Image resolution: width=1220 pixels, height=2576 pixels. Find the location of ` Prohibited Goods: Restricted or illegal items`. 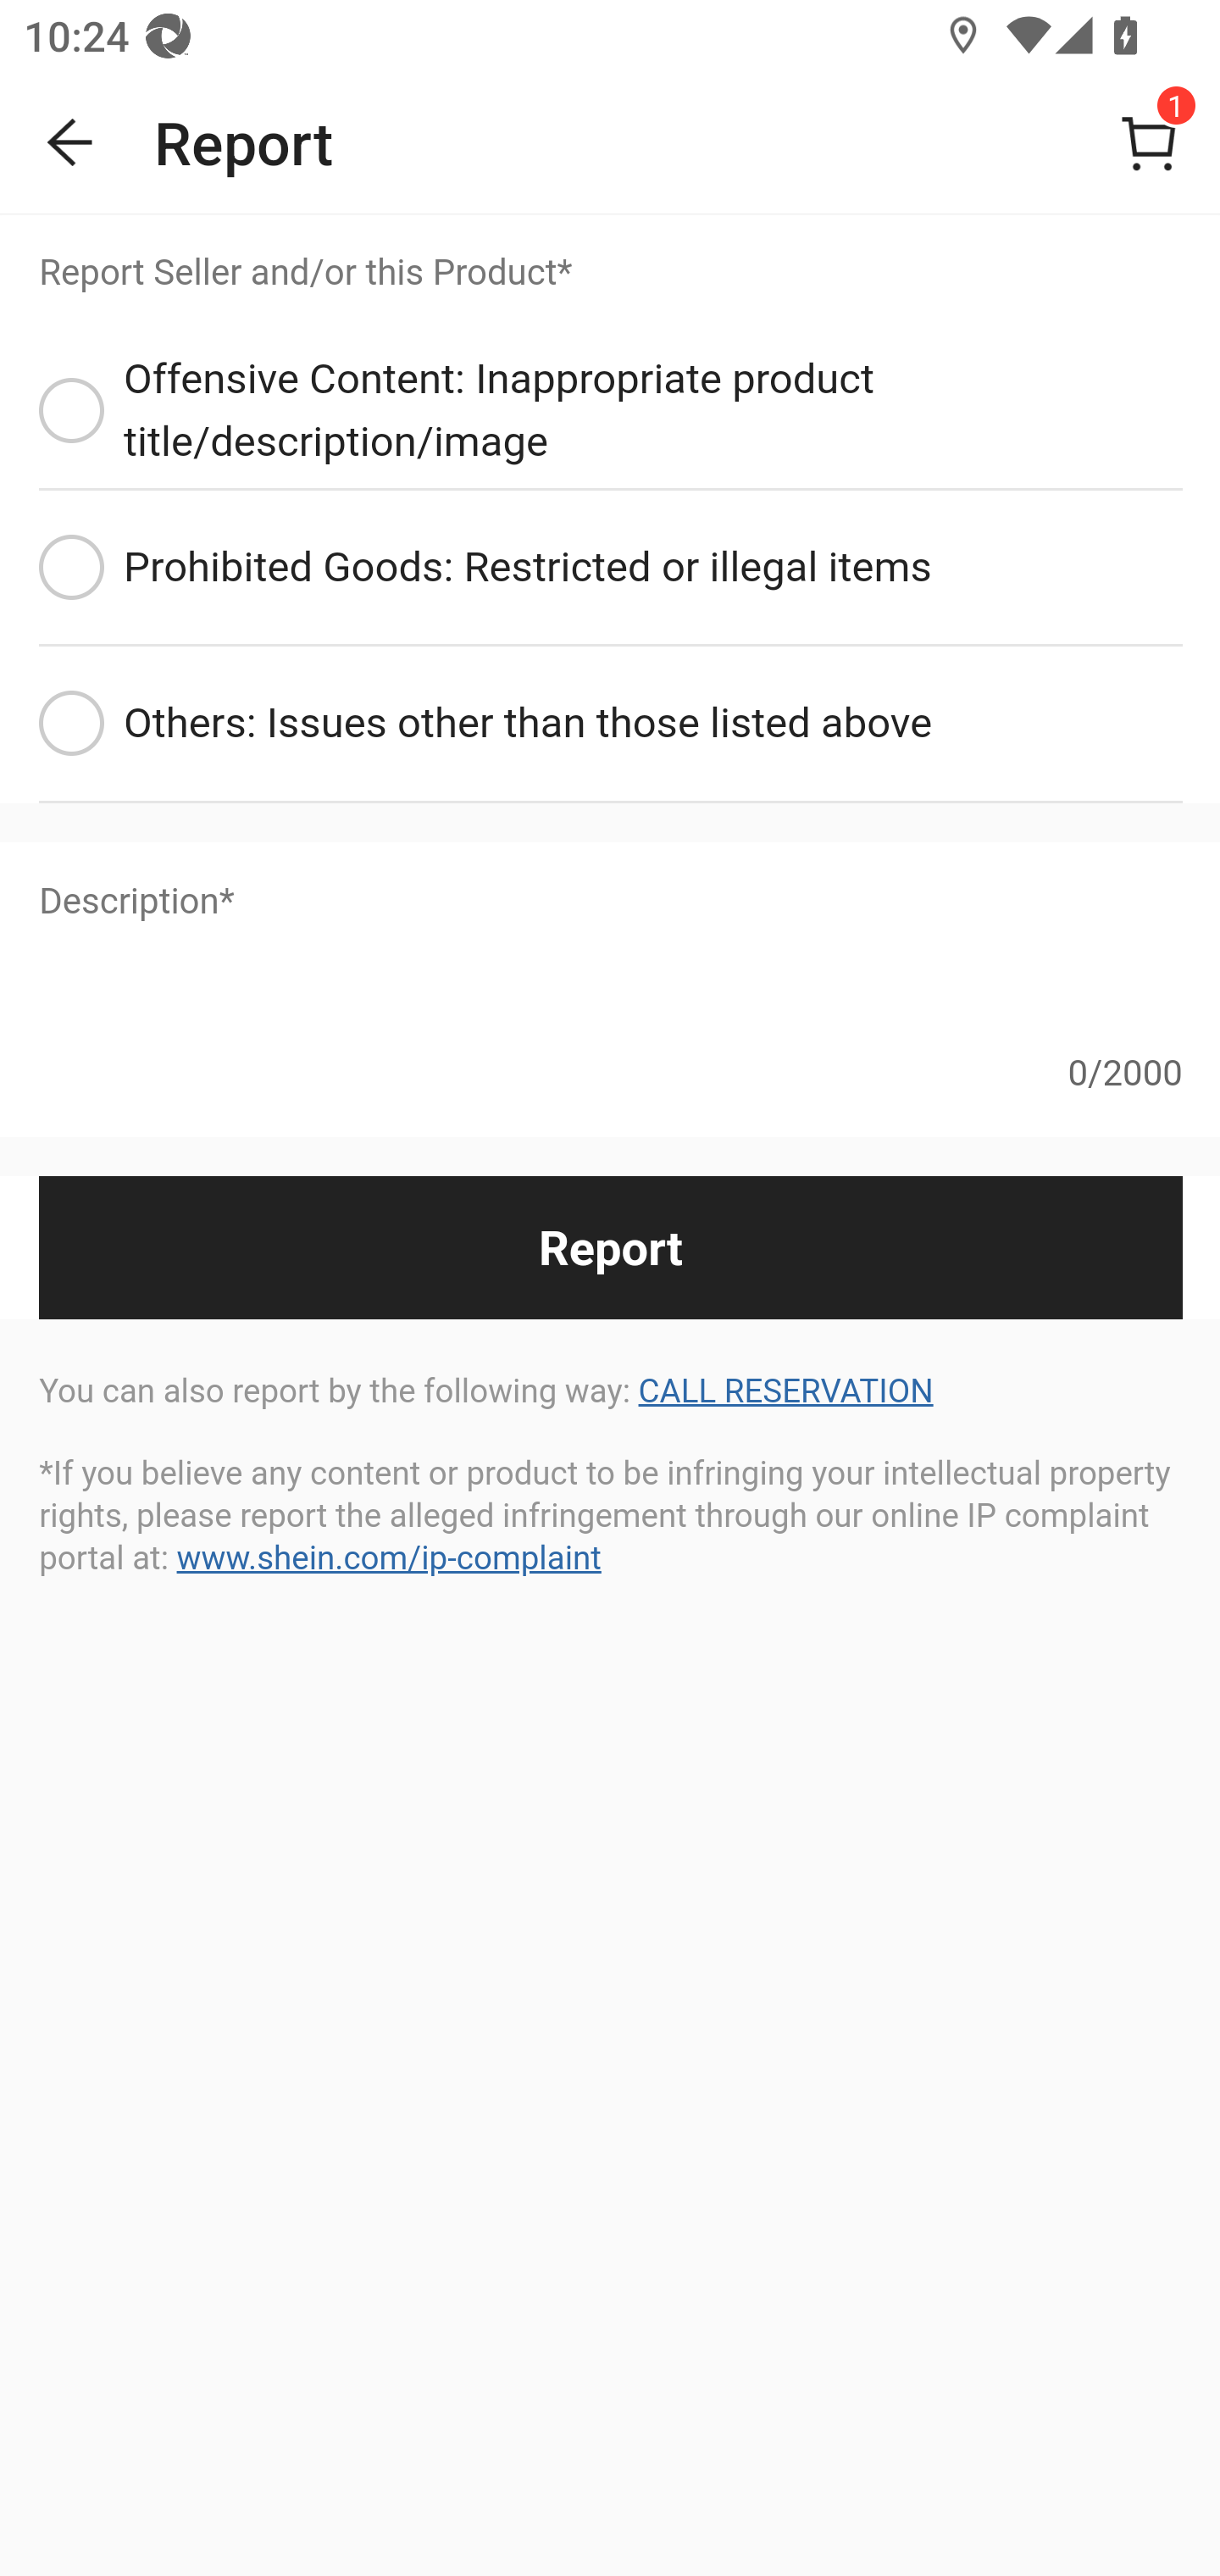

 Prohibited Goods: Restricted or illegal items is located at coordinates (610, 569).